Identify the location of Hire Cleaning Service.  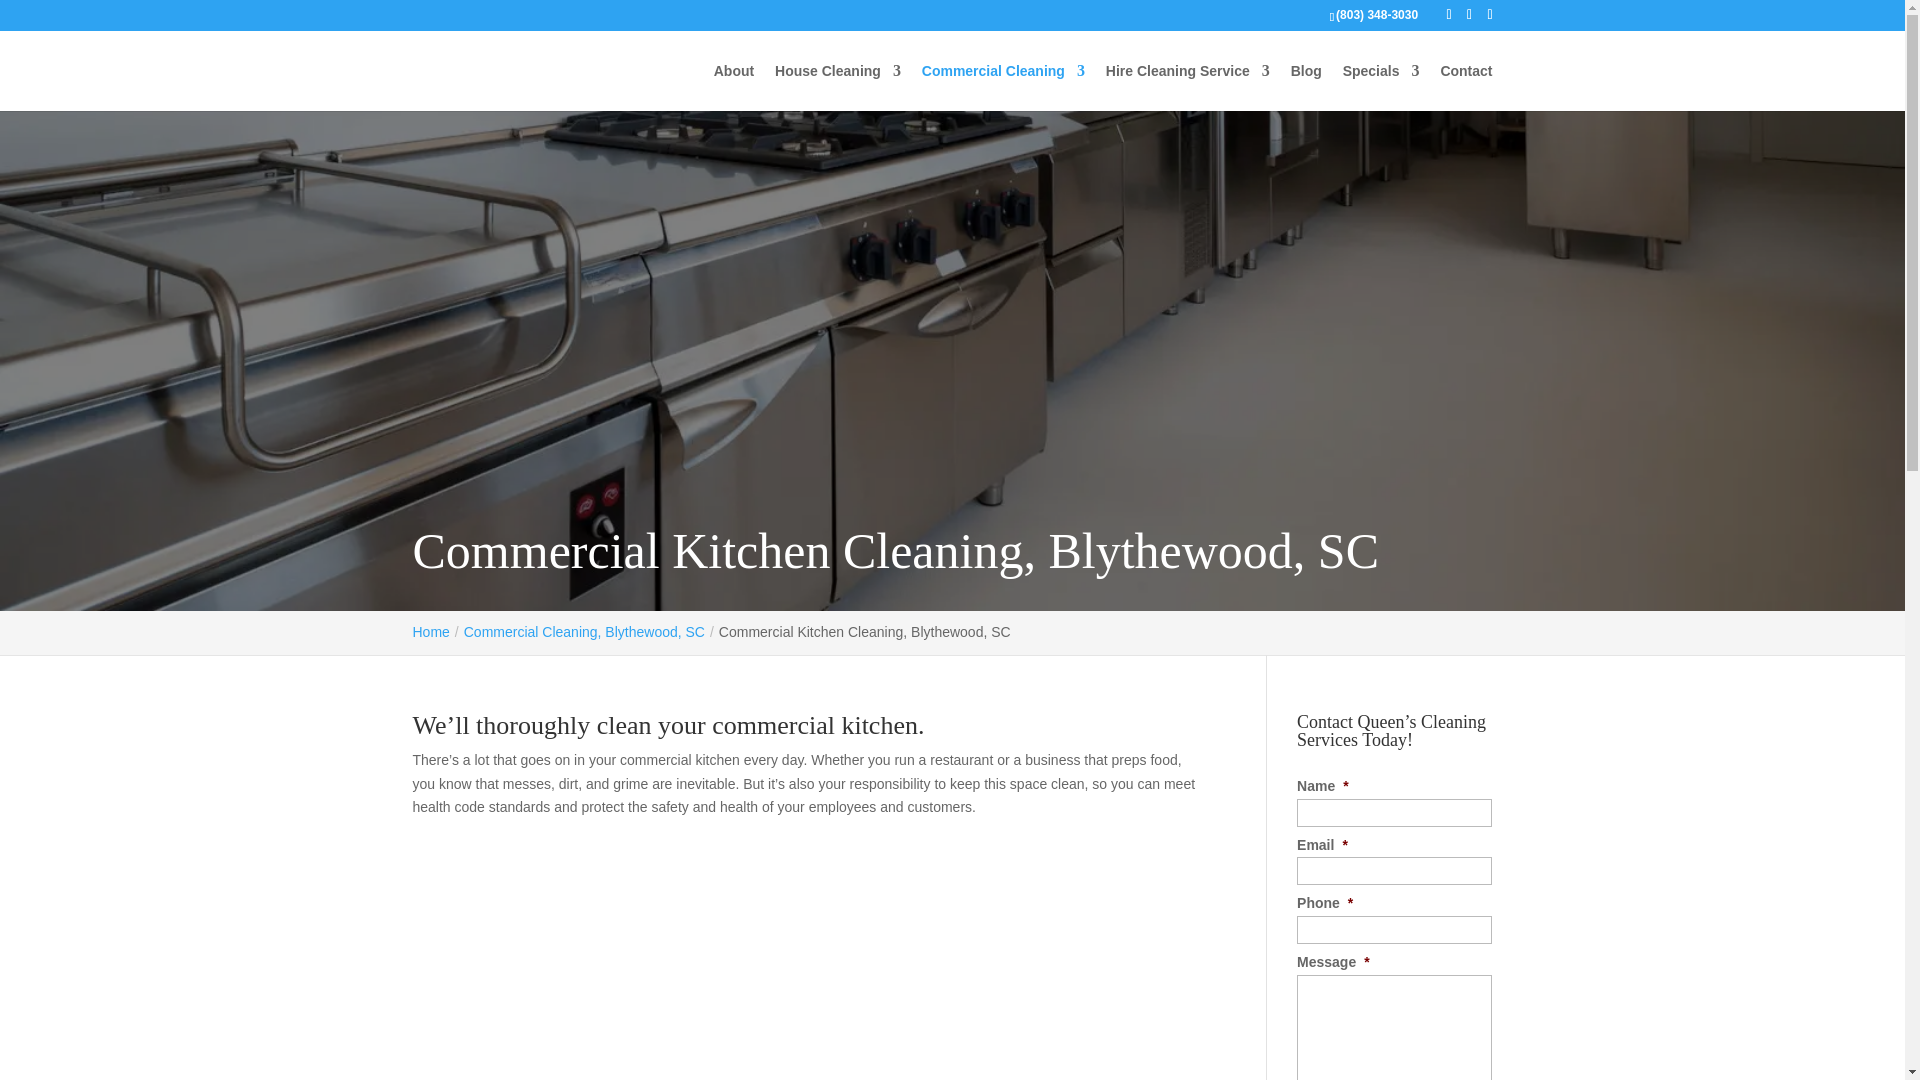
(1187, 87).